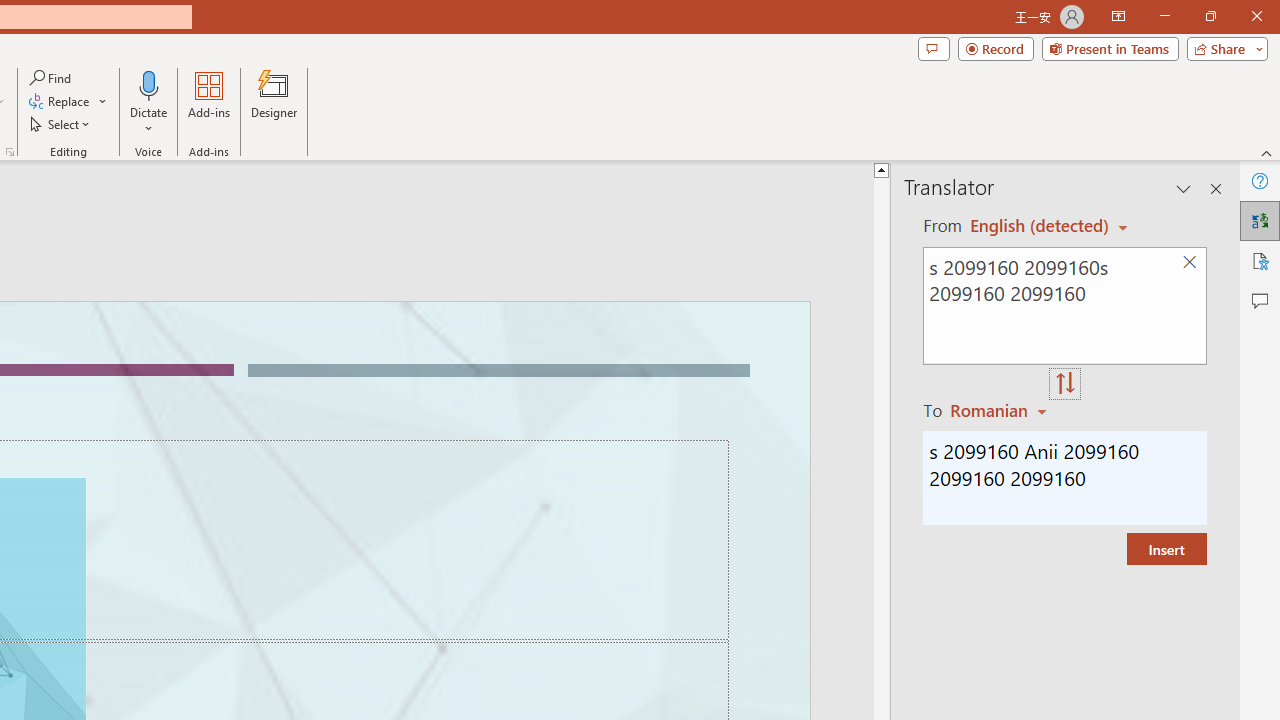  I want to click on Czech, so click(1001, 410).